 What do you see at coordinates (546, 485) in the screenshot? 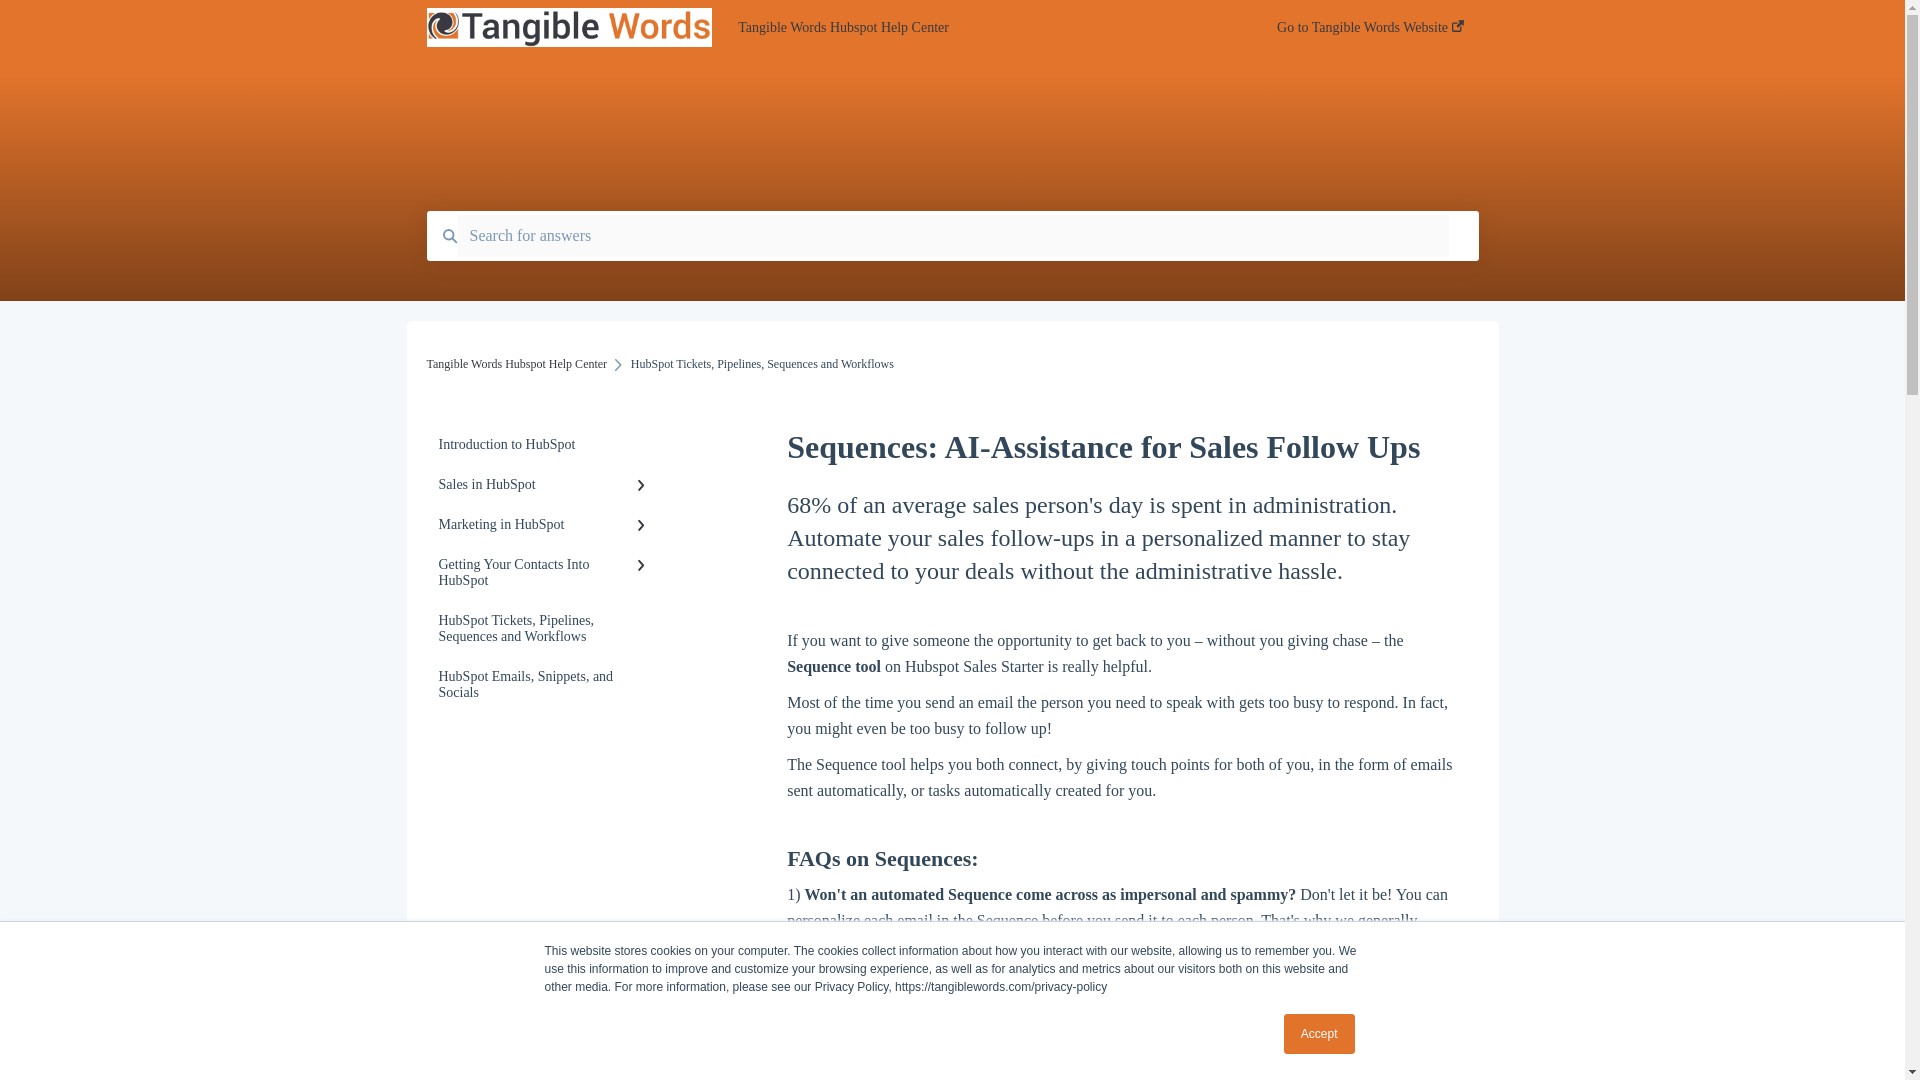
I see `Sales in HubSpot` at bounding box center [546, 485].